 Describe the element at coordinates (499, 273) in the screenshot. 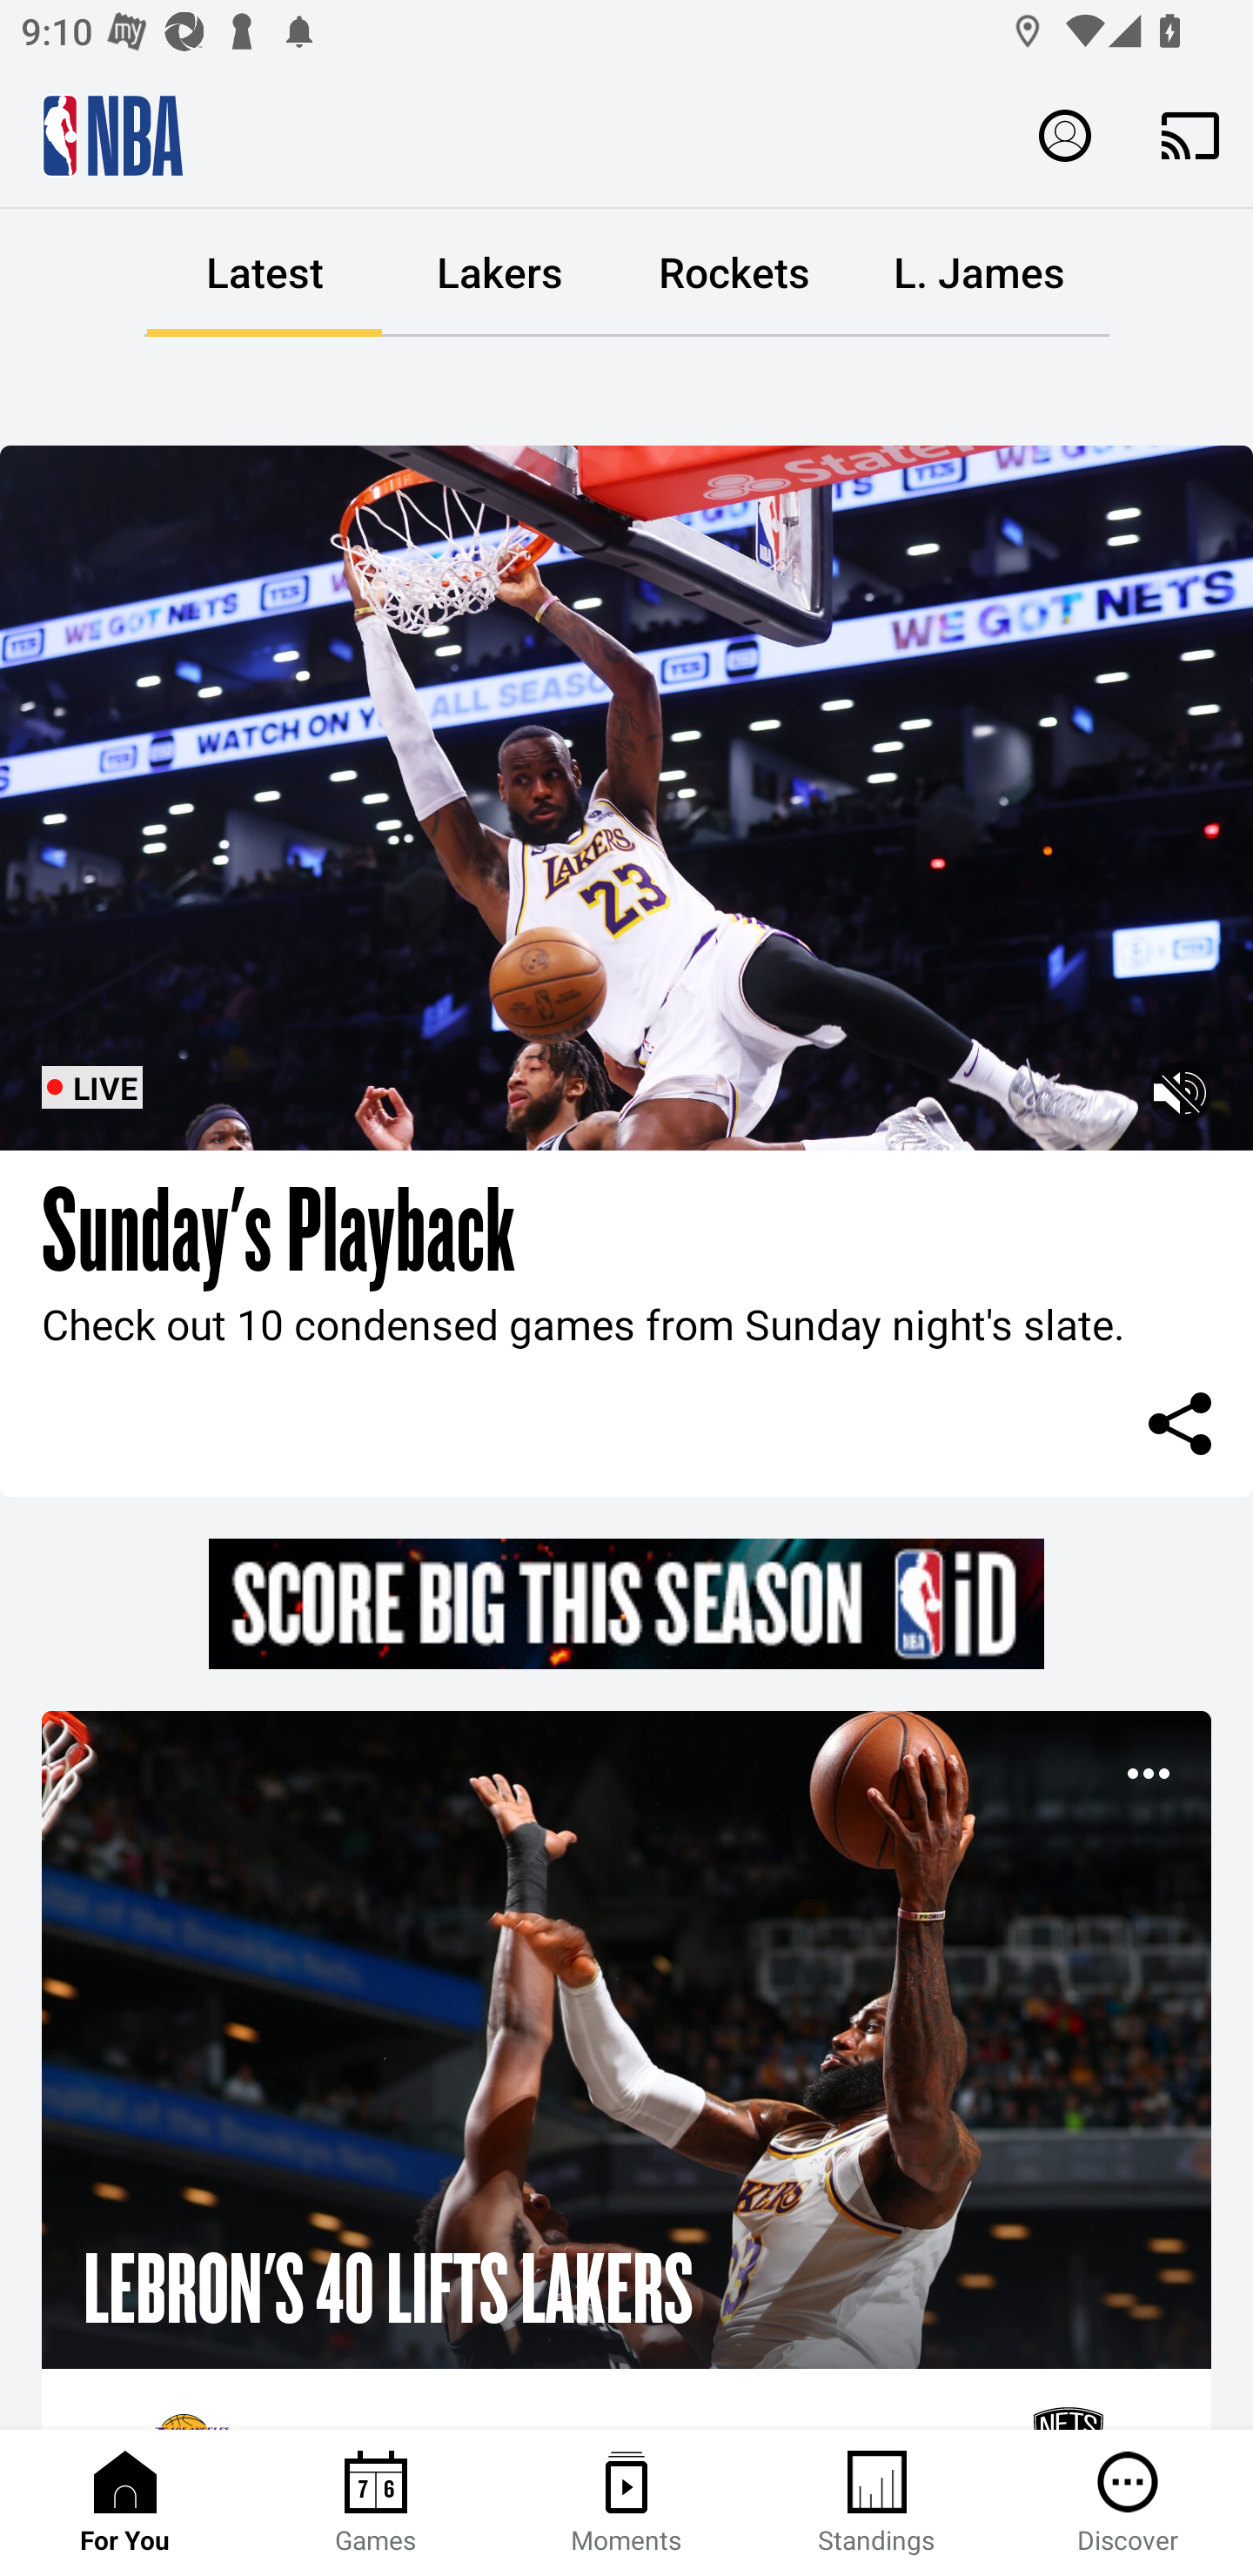

I see `Lakers` at that location.